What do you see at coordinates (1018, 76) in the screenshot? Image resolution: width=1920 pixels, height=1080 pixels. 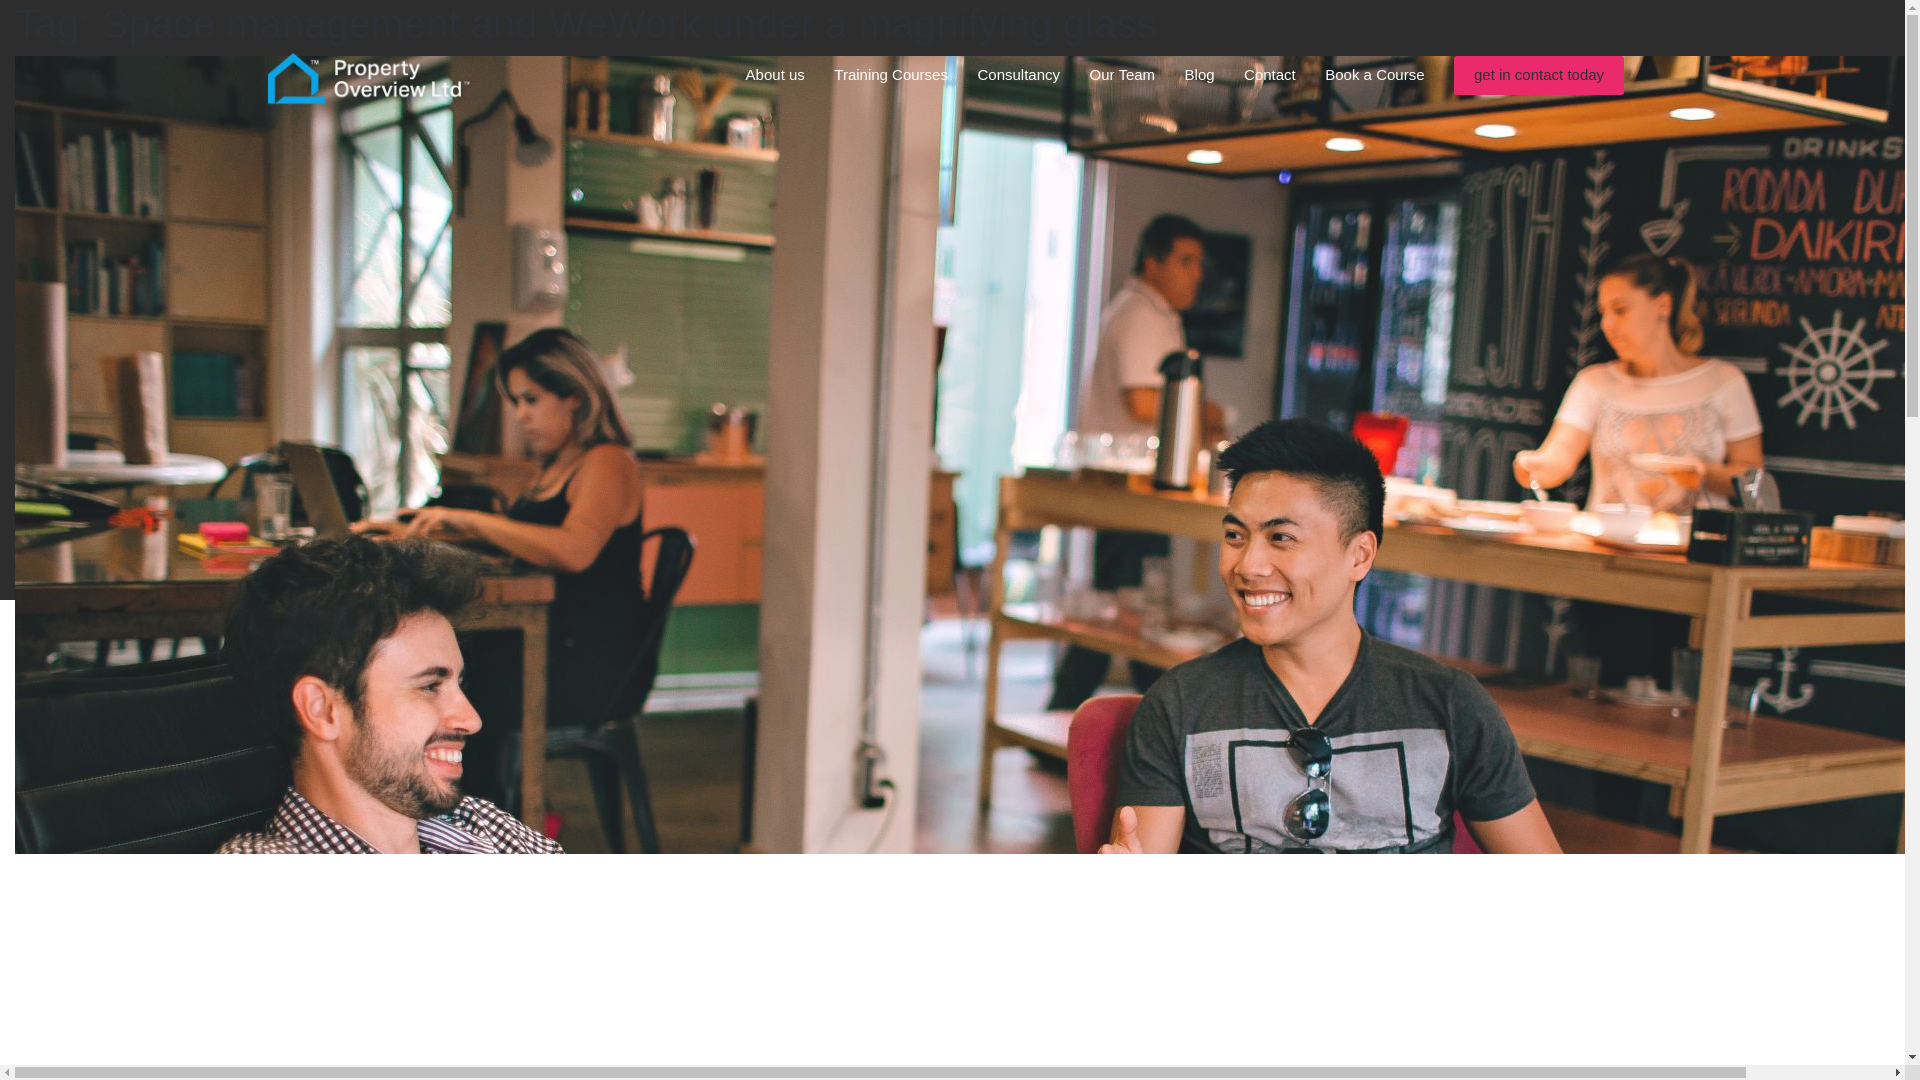 I see `Consultancy` at bounding box center [1018, 76].